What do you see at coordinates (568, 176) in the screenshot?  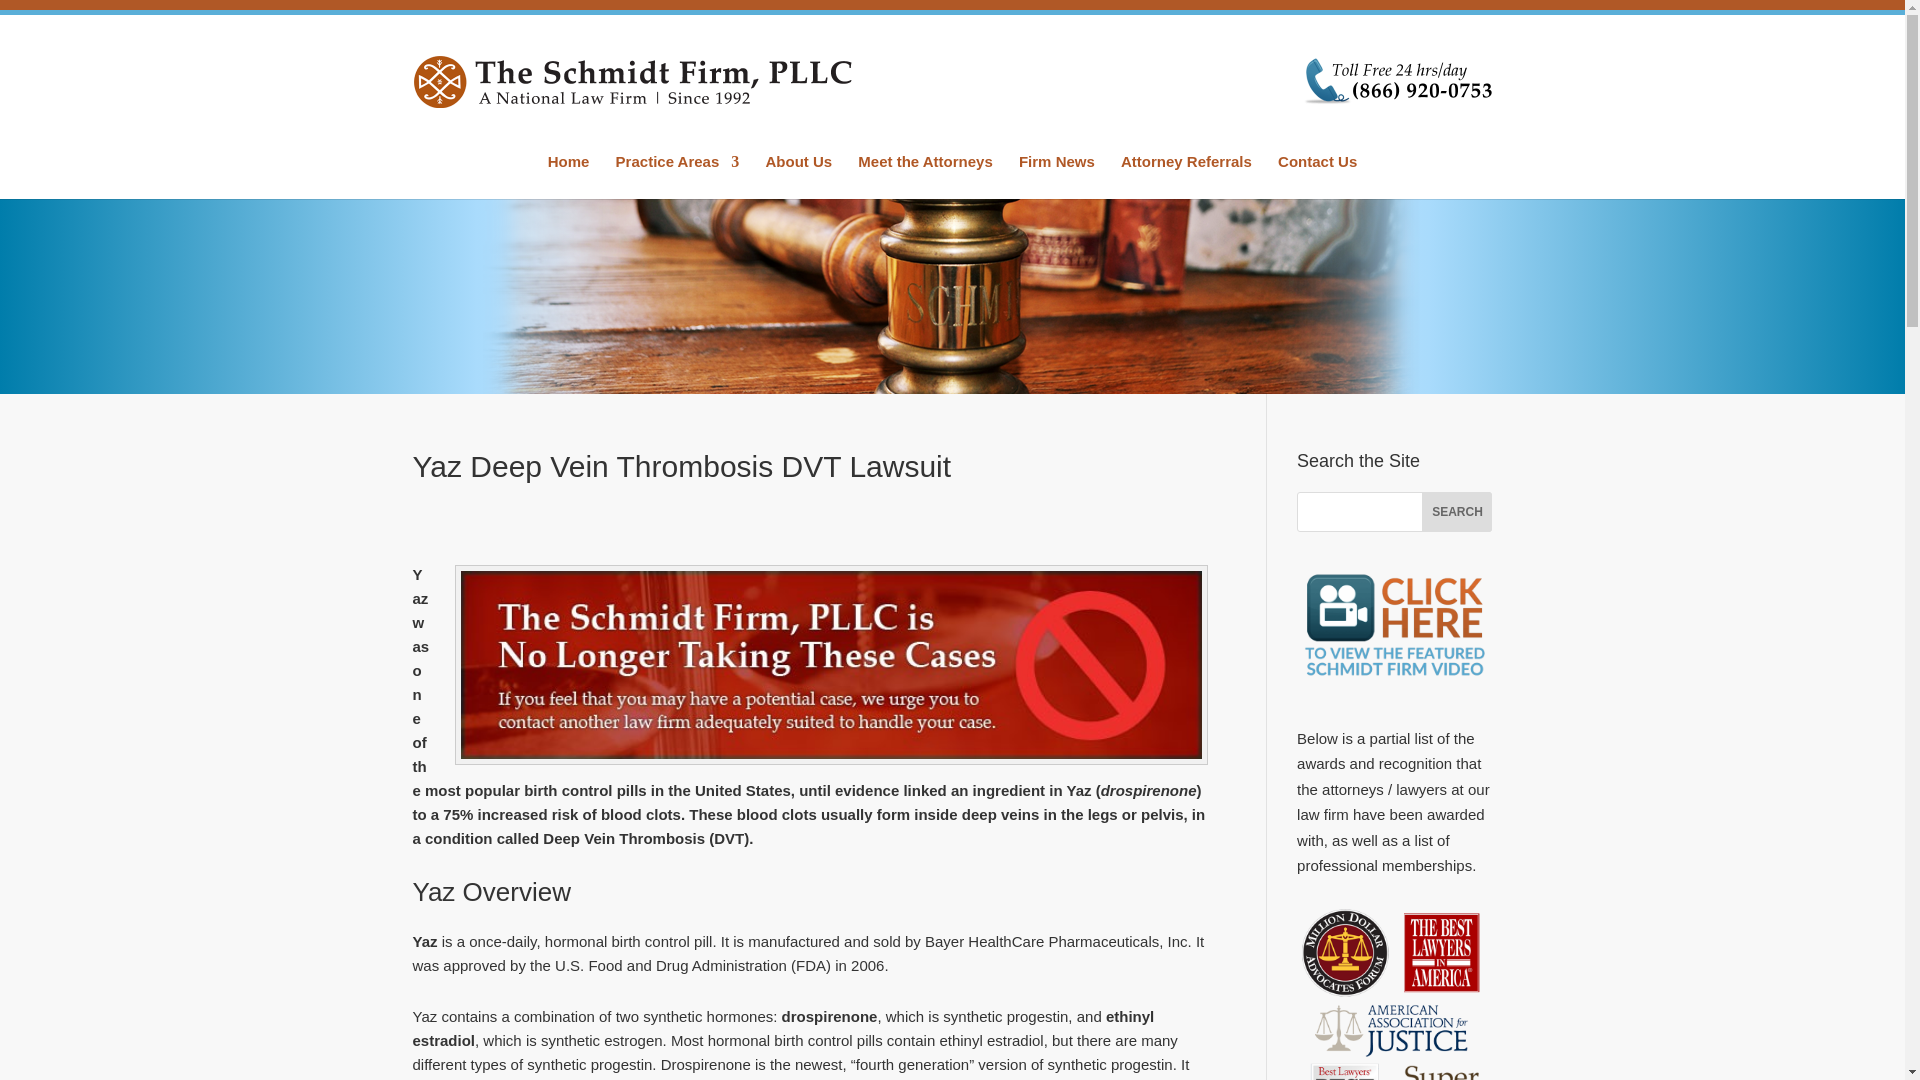 I see `Home` at bounding box center [568, 176].